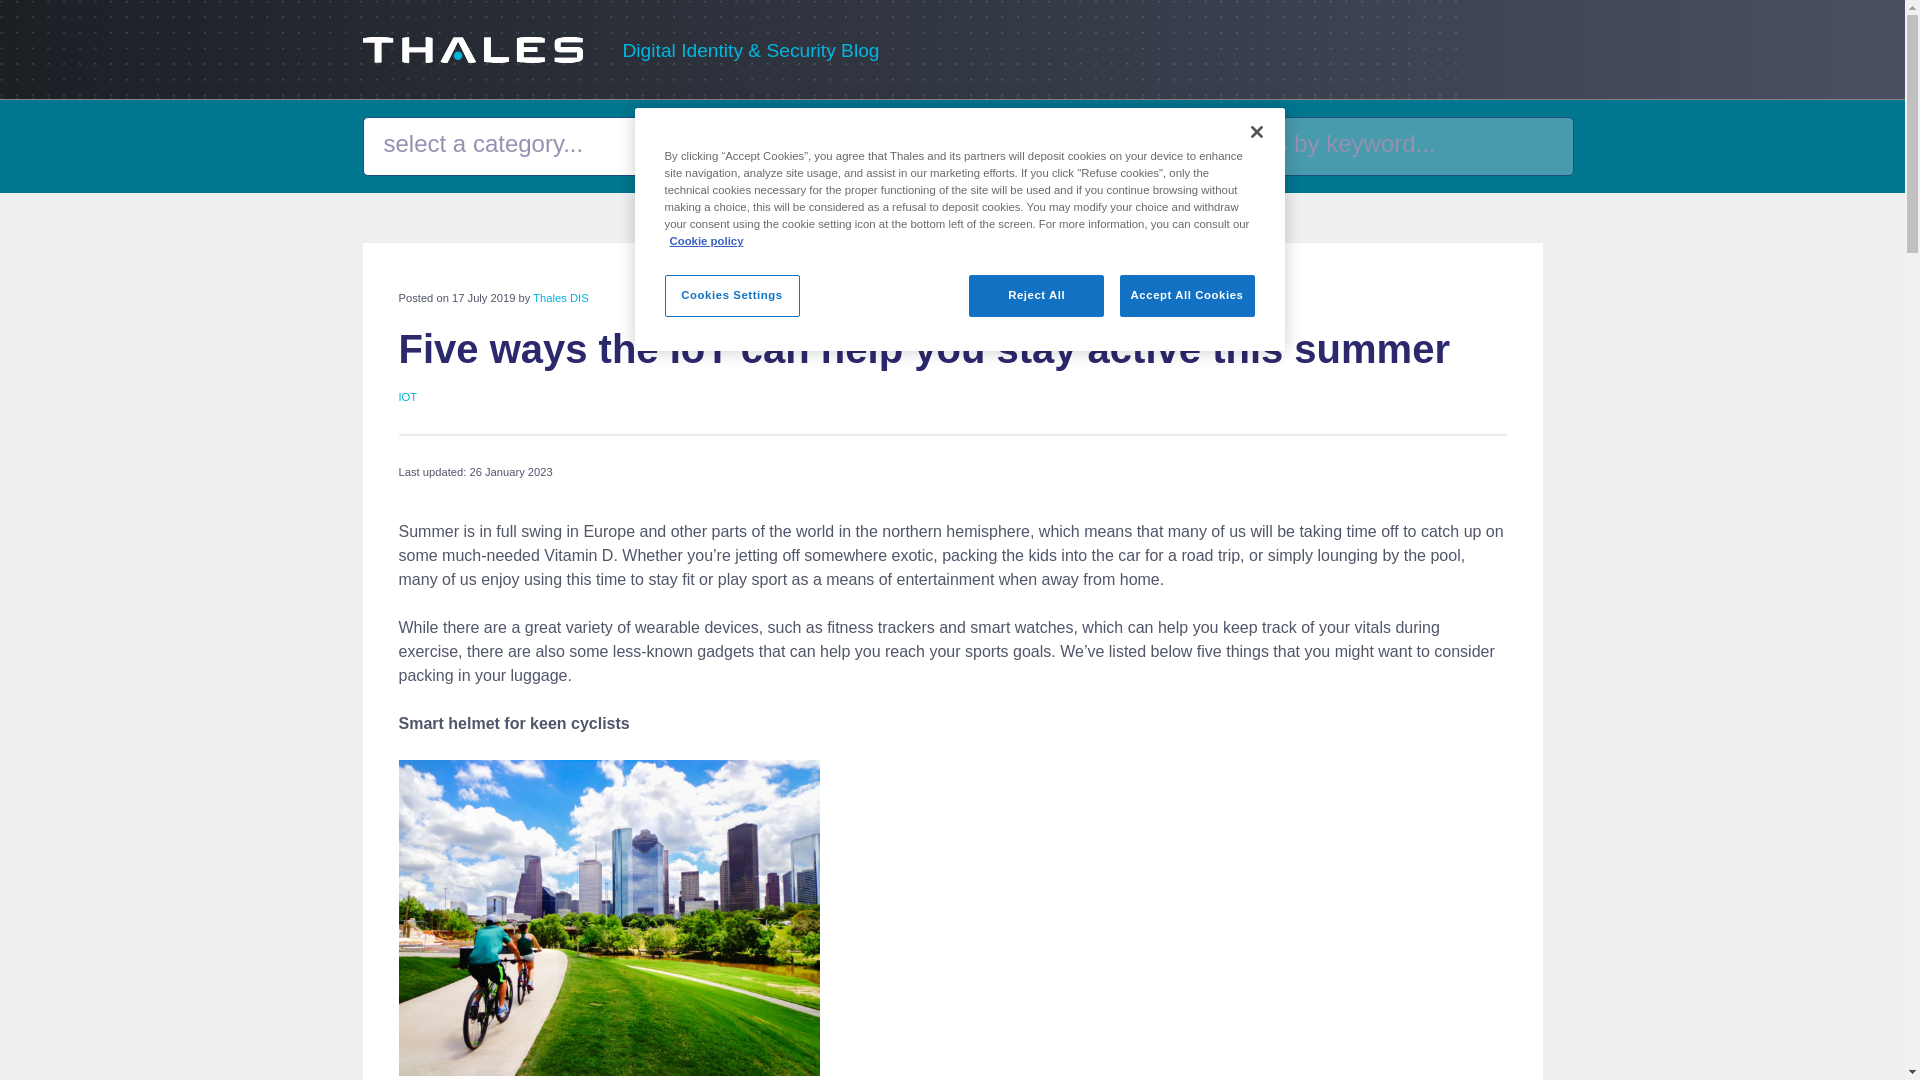 The width and height of the screenshot is (1920, 1080). What do you see at coordinates (560, 297) in the screenshot?
I see `Posts by Thales DIS` at bounding box center [560, 297].